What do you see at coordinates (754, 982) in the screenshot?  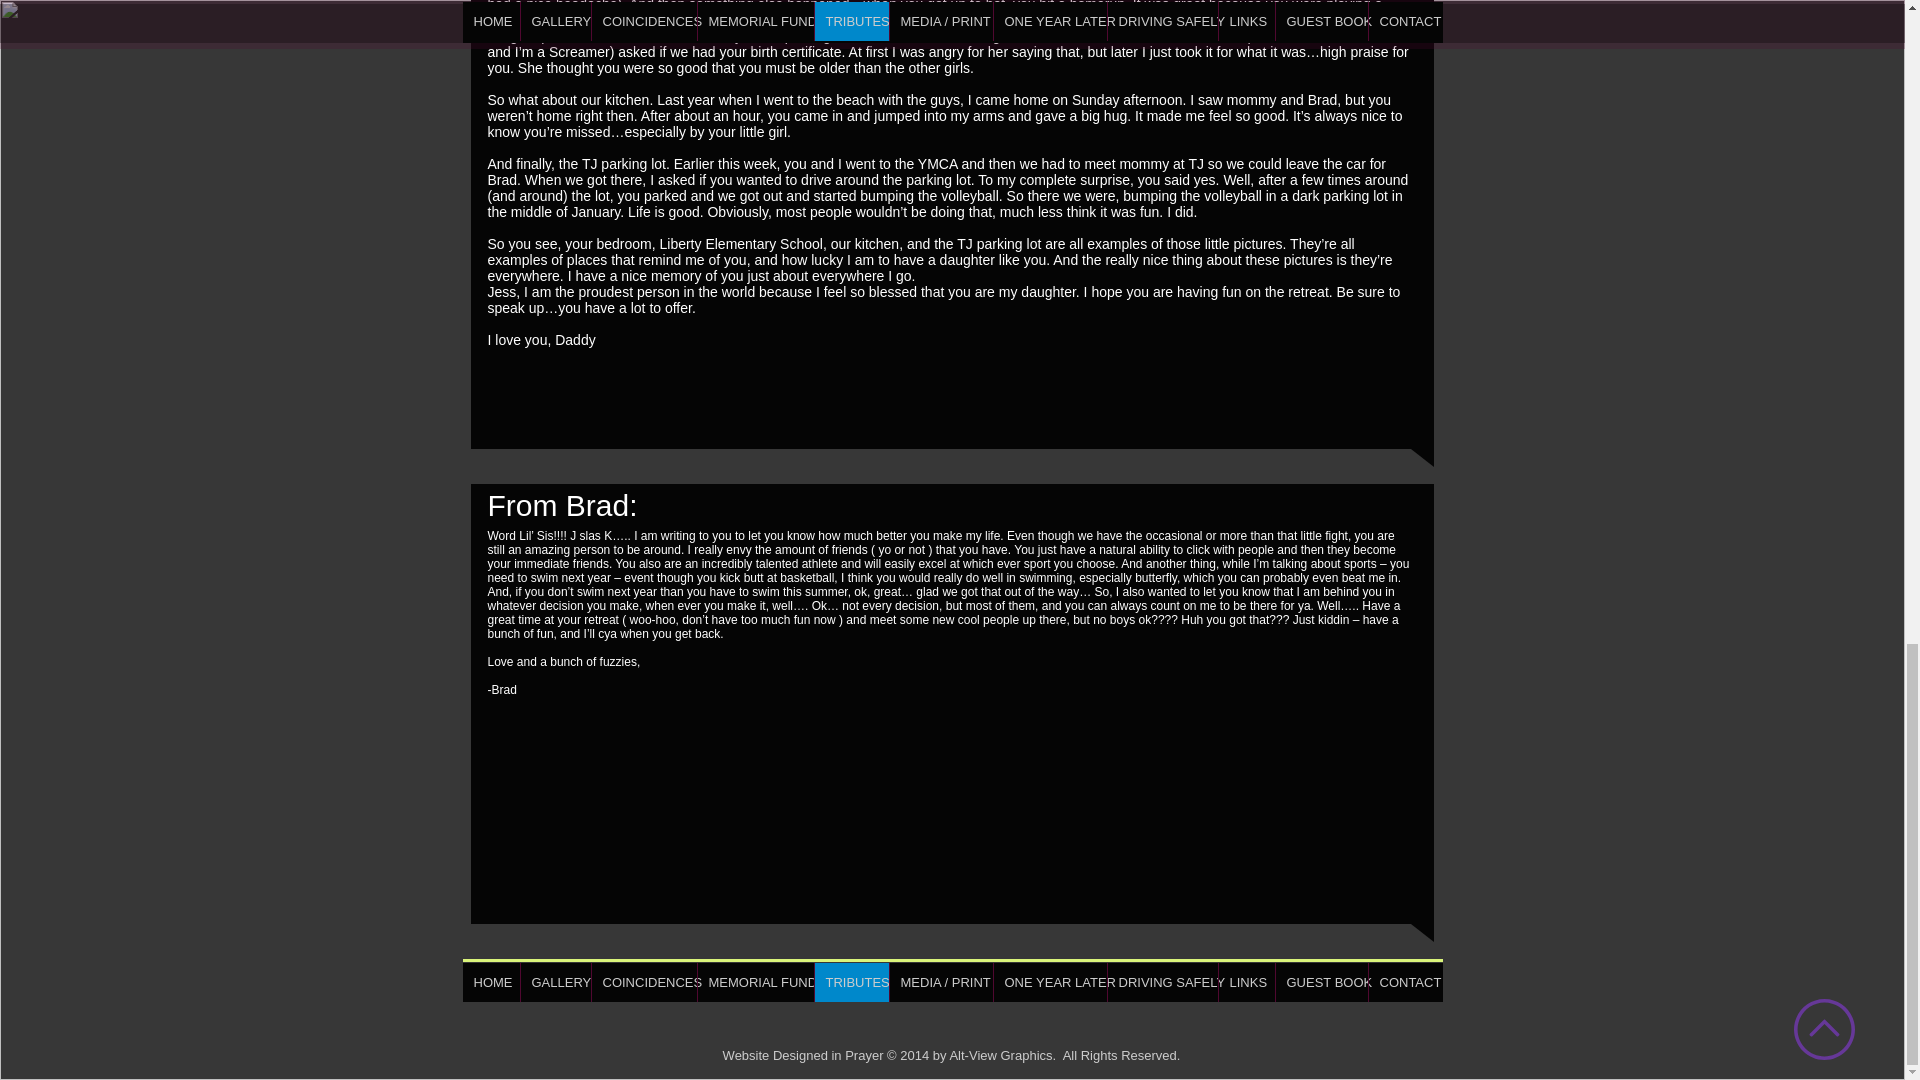 I see `MEMORIAL FUND` at bounding box center [754, 982].